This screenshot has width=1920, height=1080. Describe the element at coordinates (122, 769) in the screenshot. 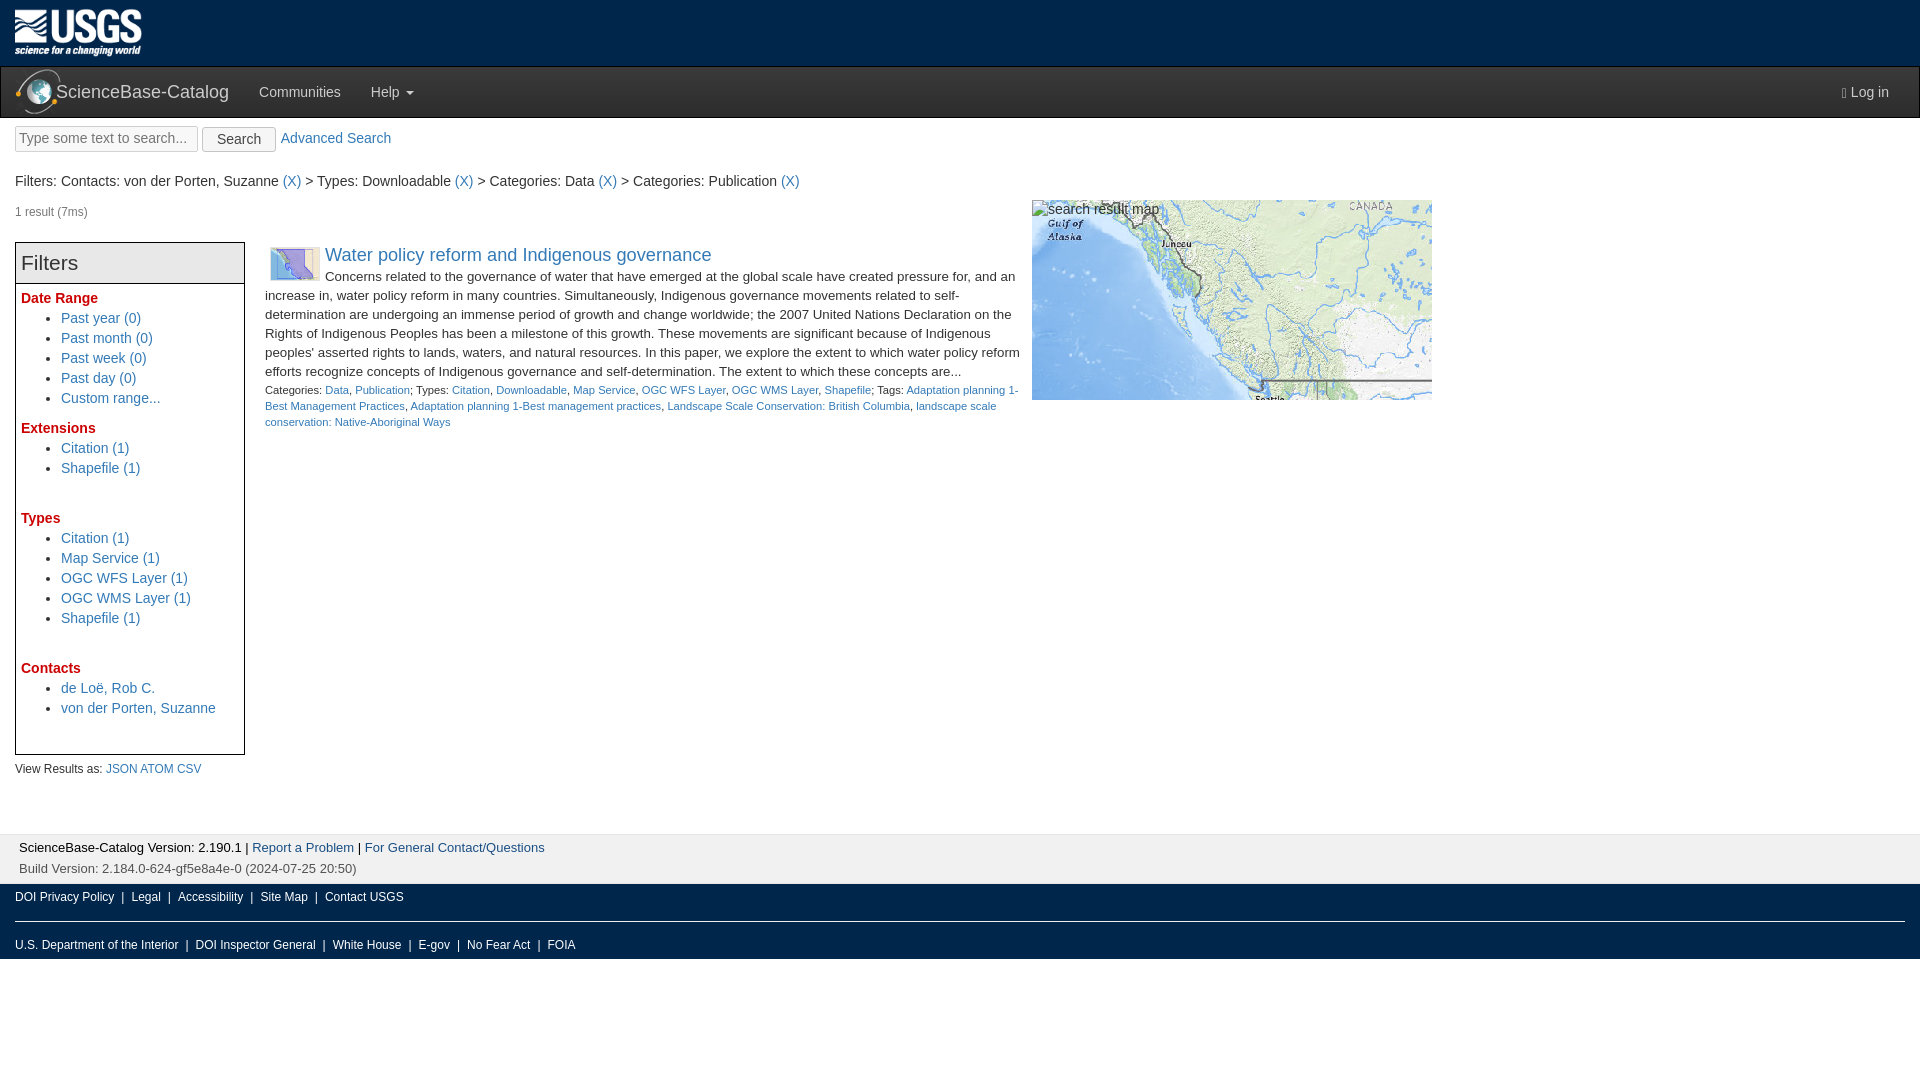

I see `JSON` at that location.